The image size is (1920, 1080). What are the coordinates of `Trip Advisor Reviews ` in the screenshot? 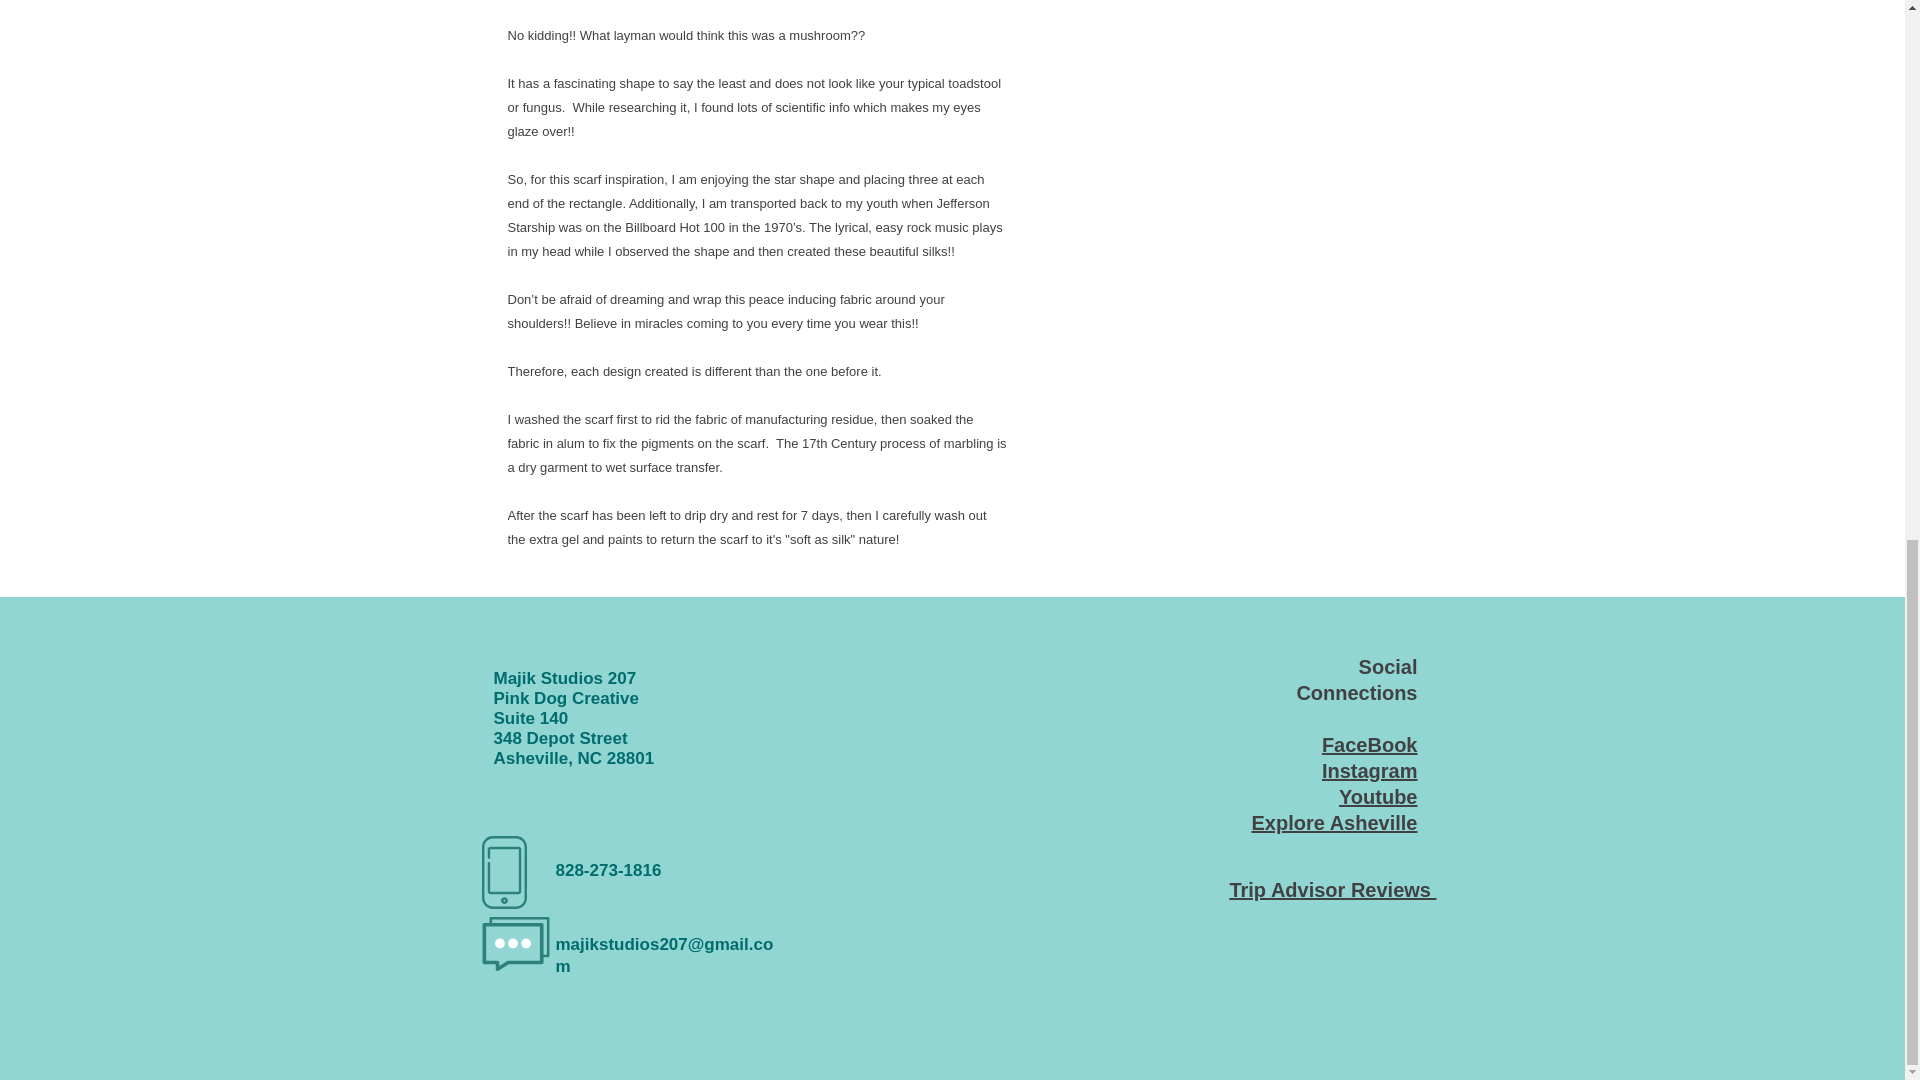 It's located at (1332, 890).